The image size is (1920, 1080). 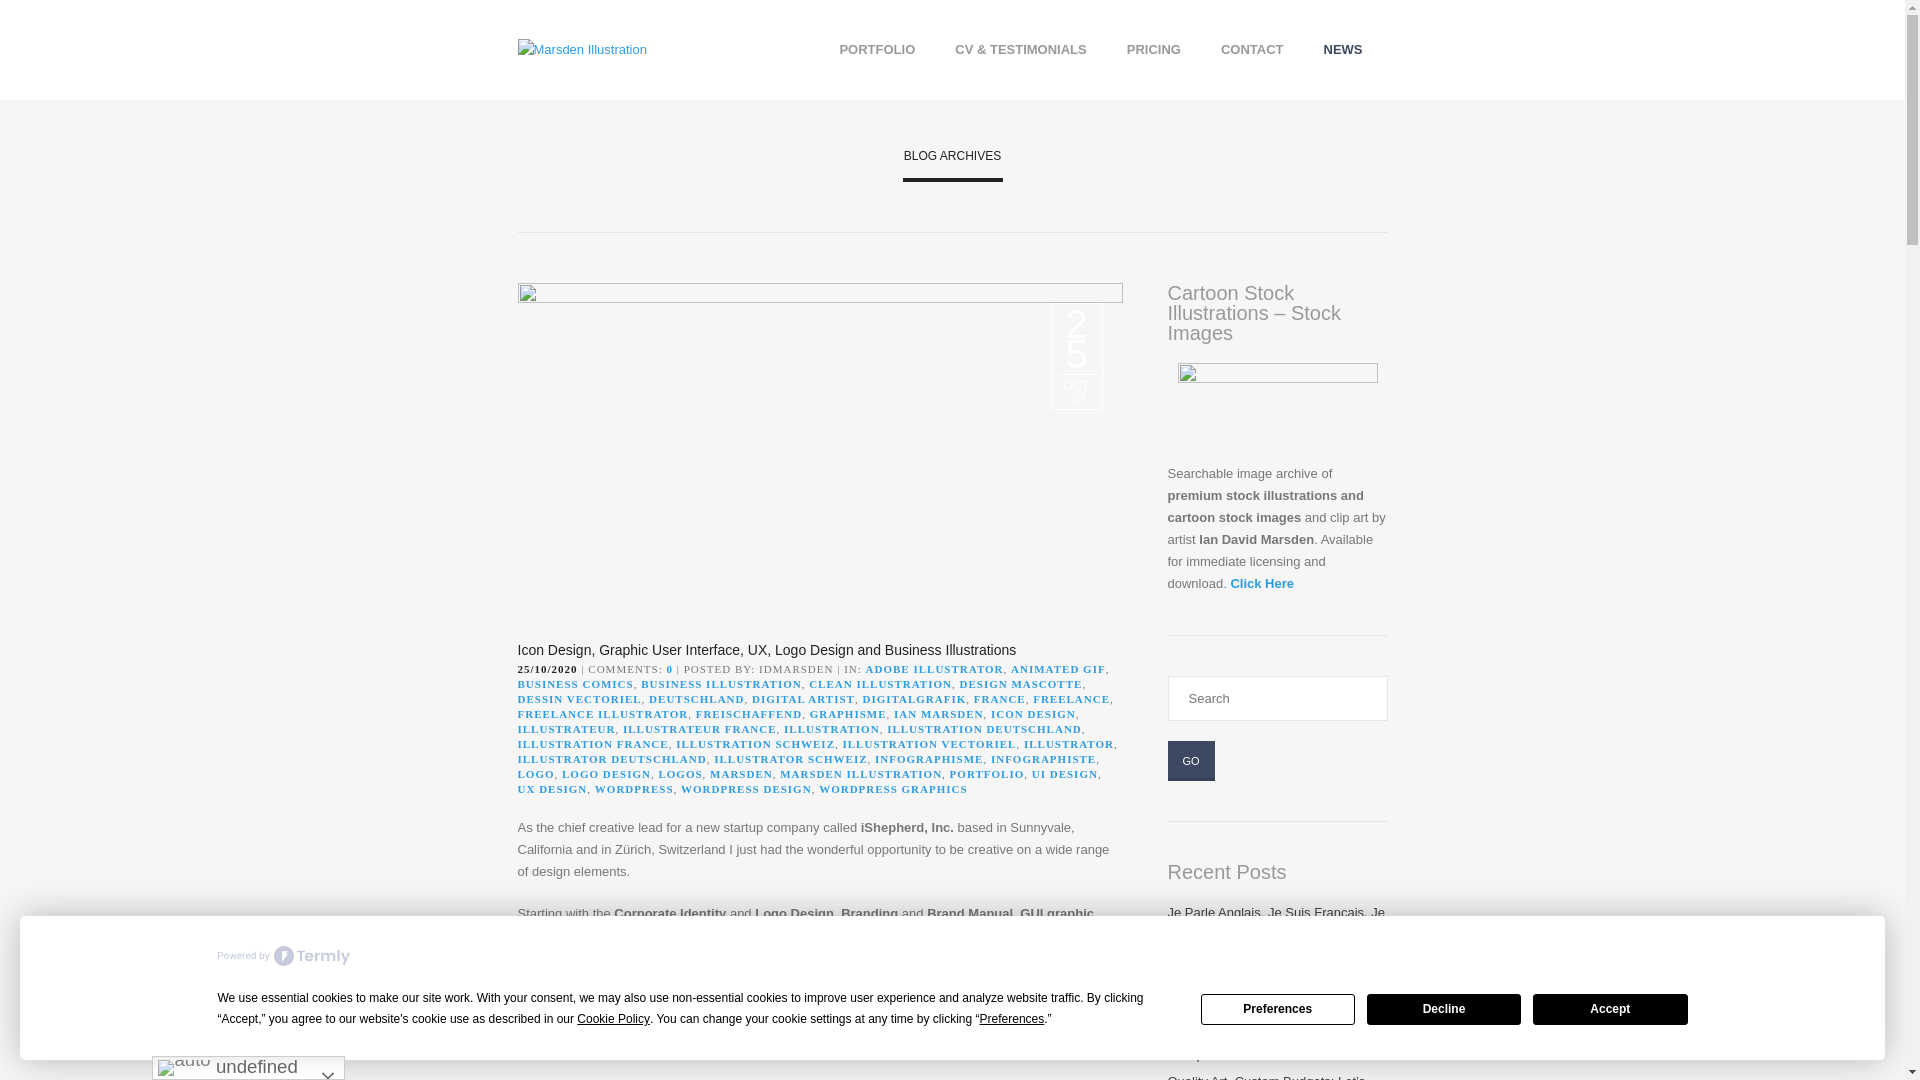 I want to click on Go, so click(x=1191, y=760).